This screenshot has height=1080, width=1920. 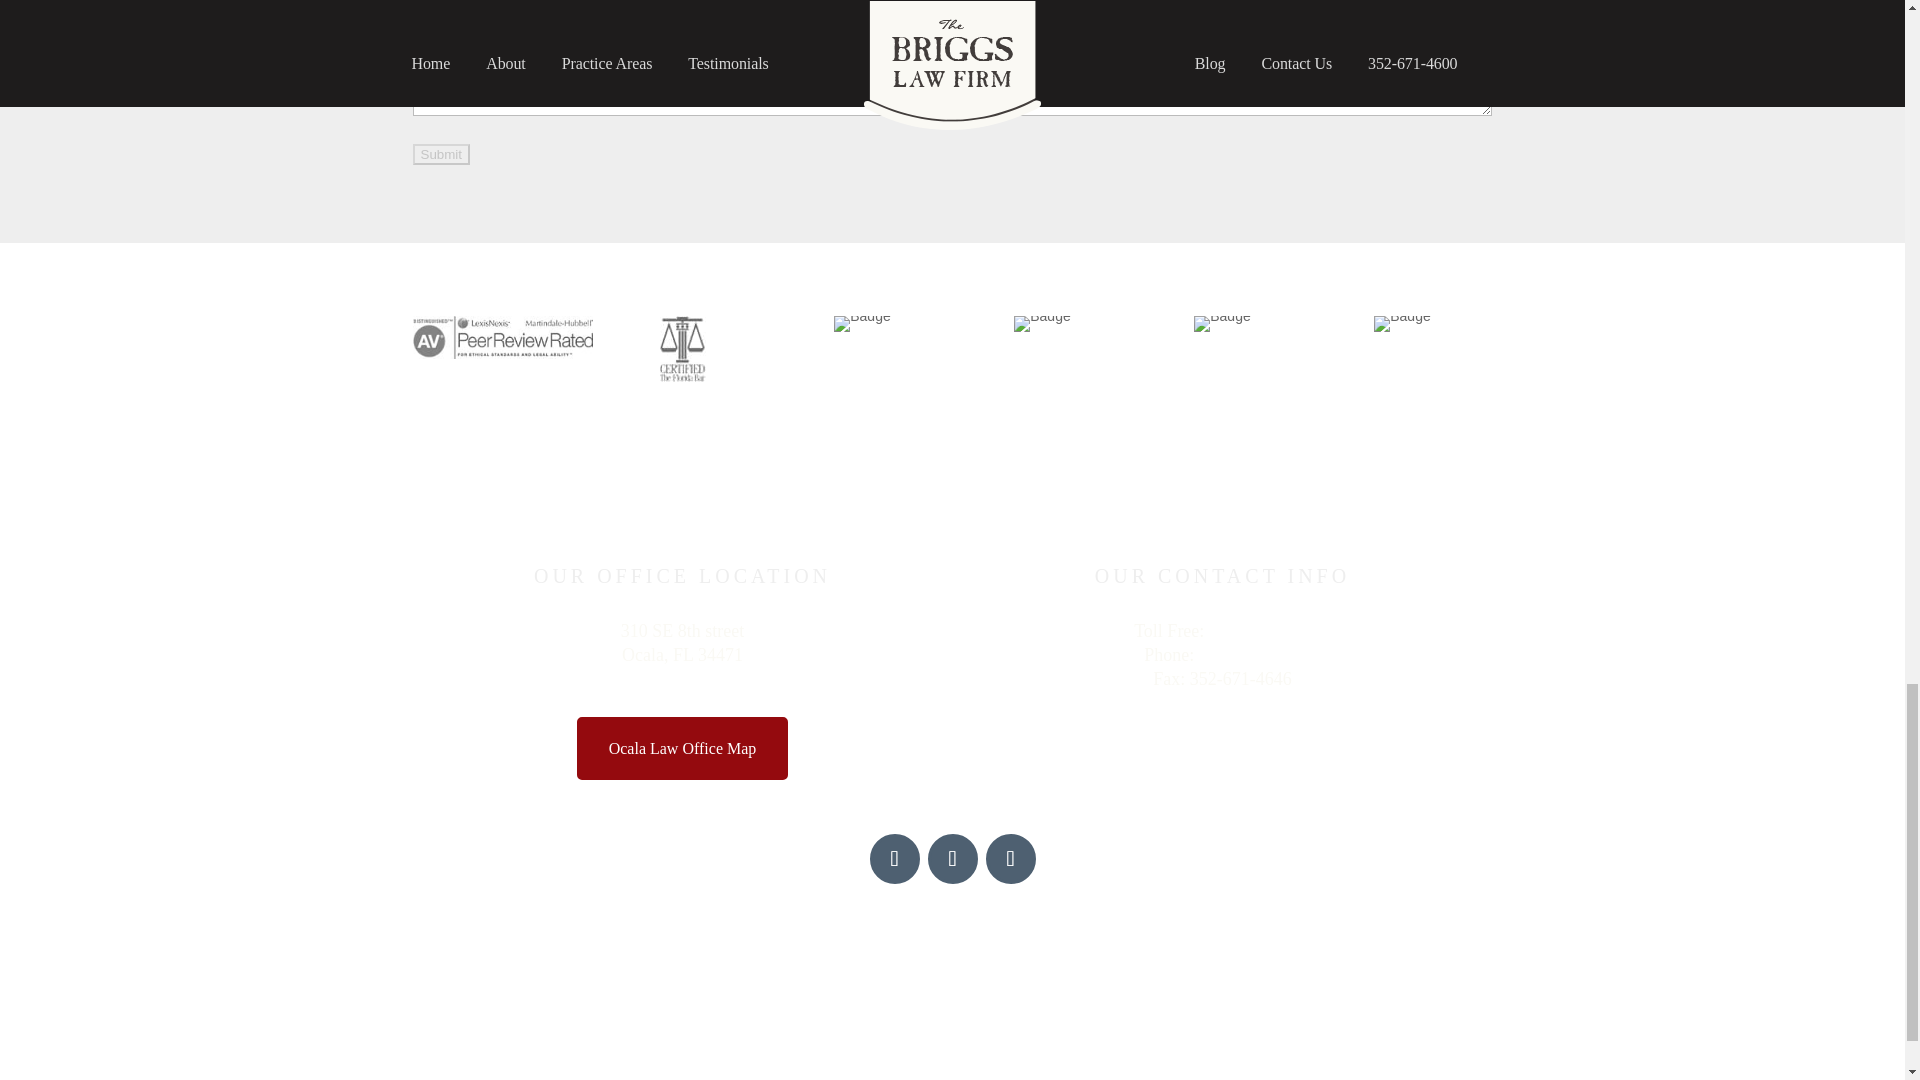 I want to click on the-florida-bar, so click(x=862, y=324).